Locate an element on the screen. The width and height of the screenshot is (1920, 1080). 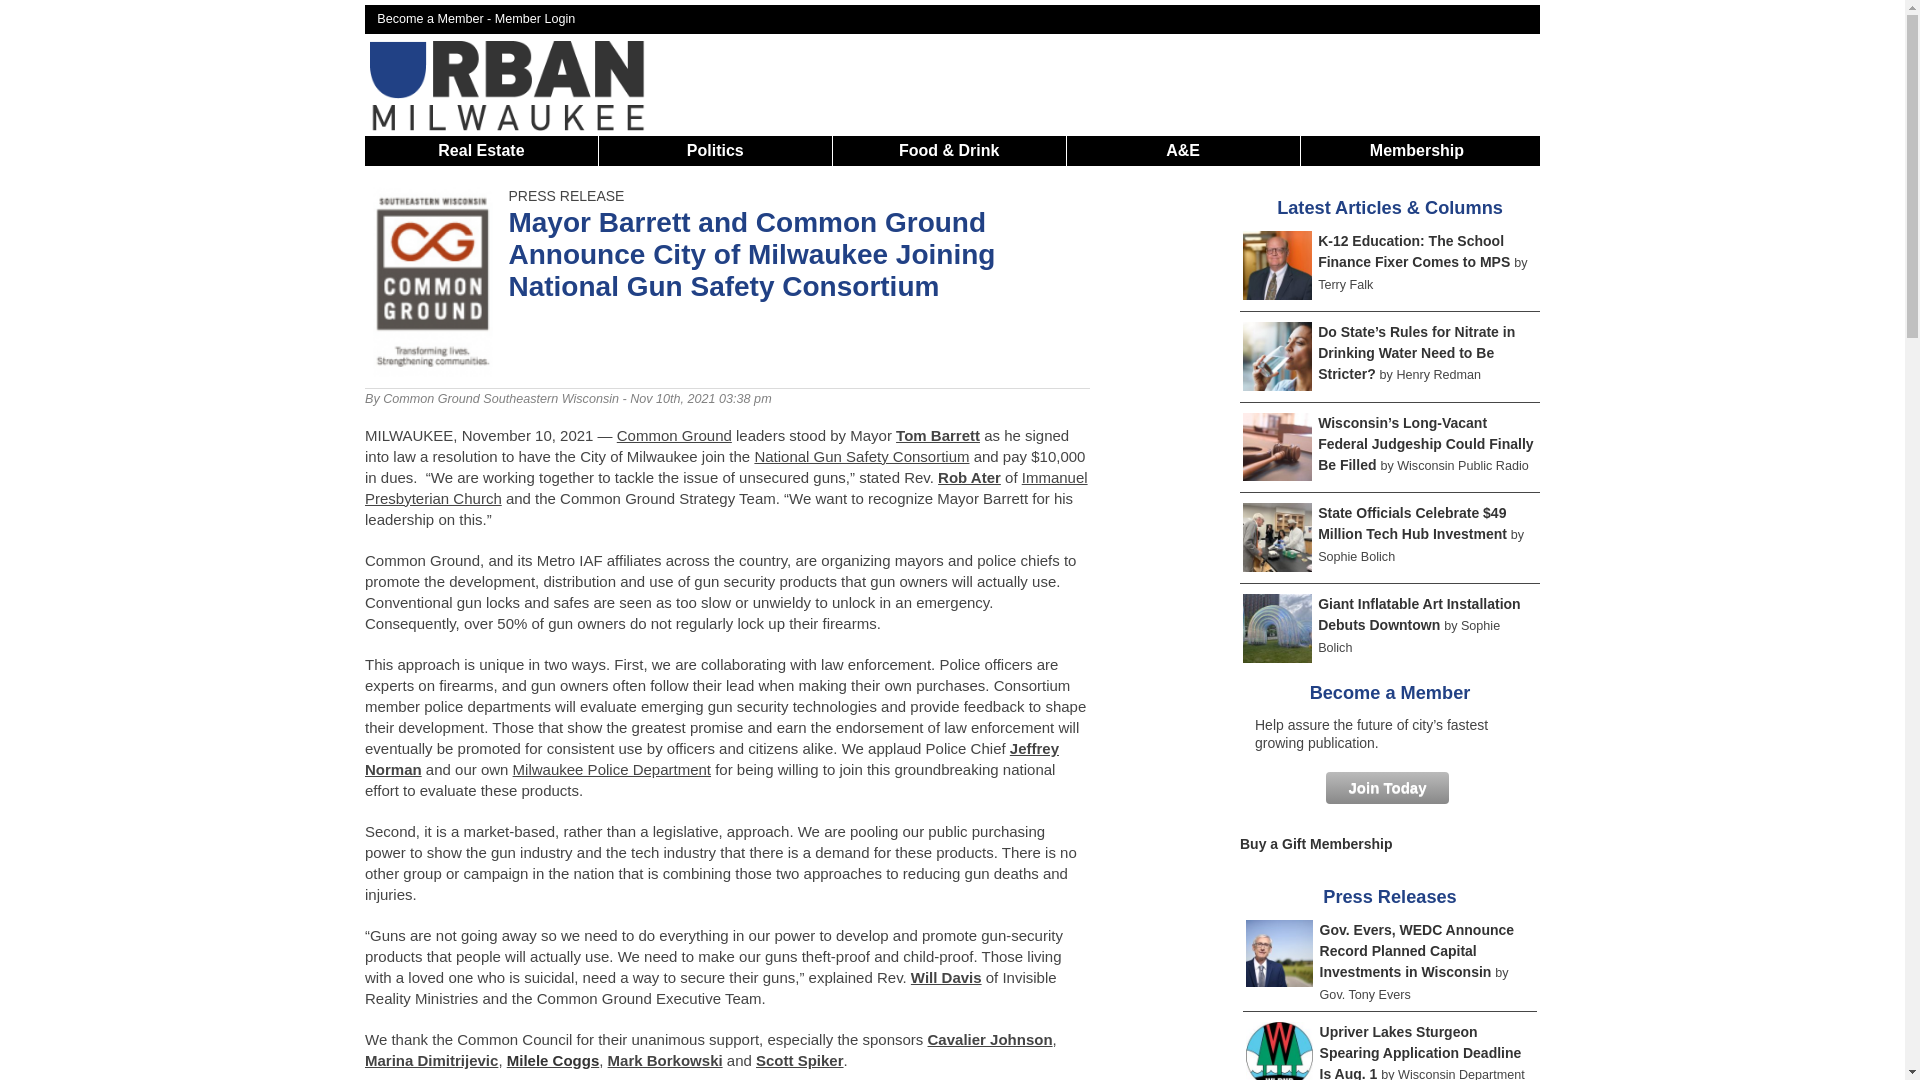
Posts by Common Ground Southeastern Wisconsin is located at coordinates (500, 399).